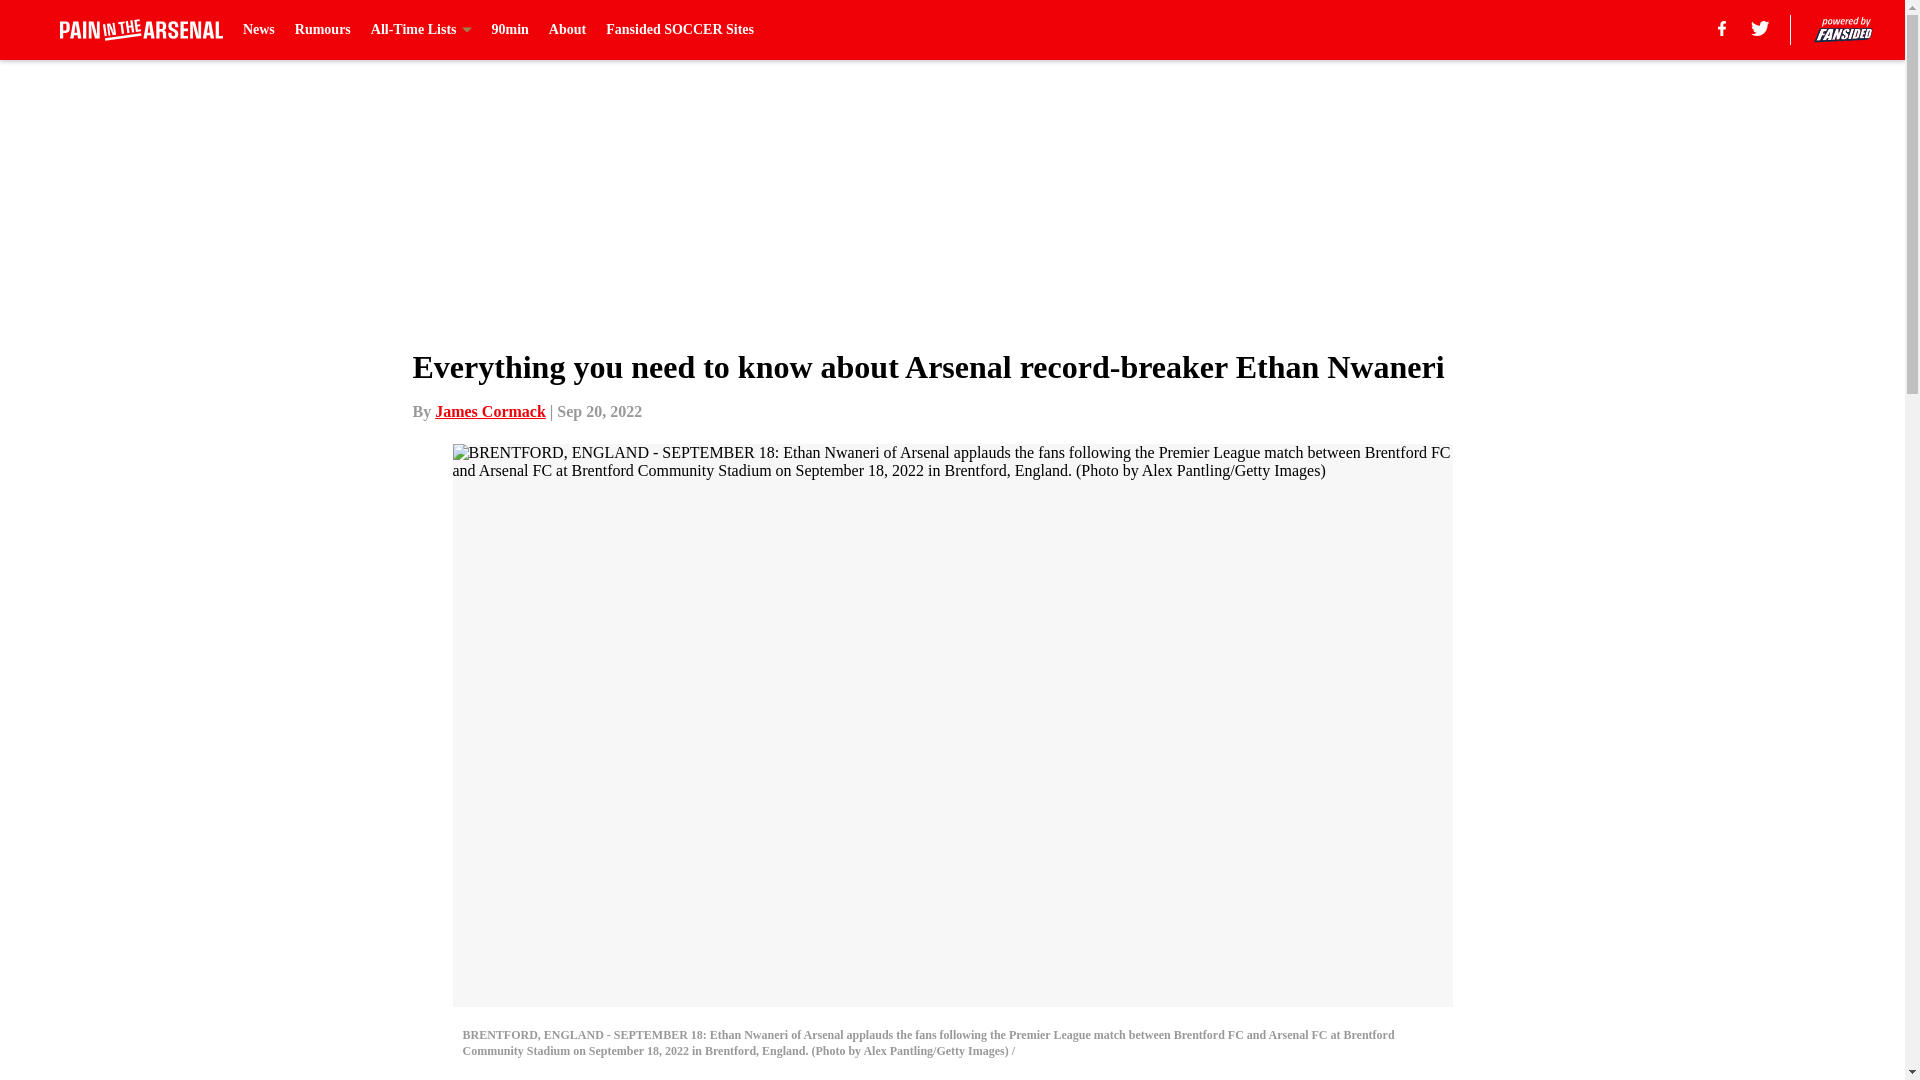  I want to click on 90min, so click(510, 30).